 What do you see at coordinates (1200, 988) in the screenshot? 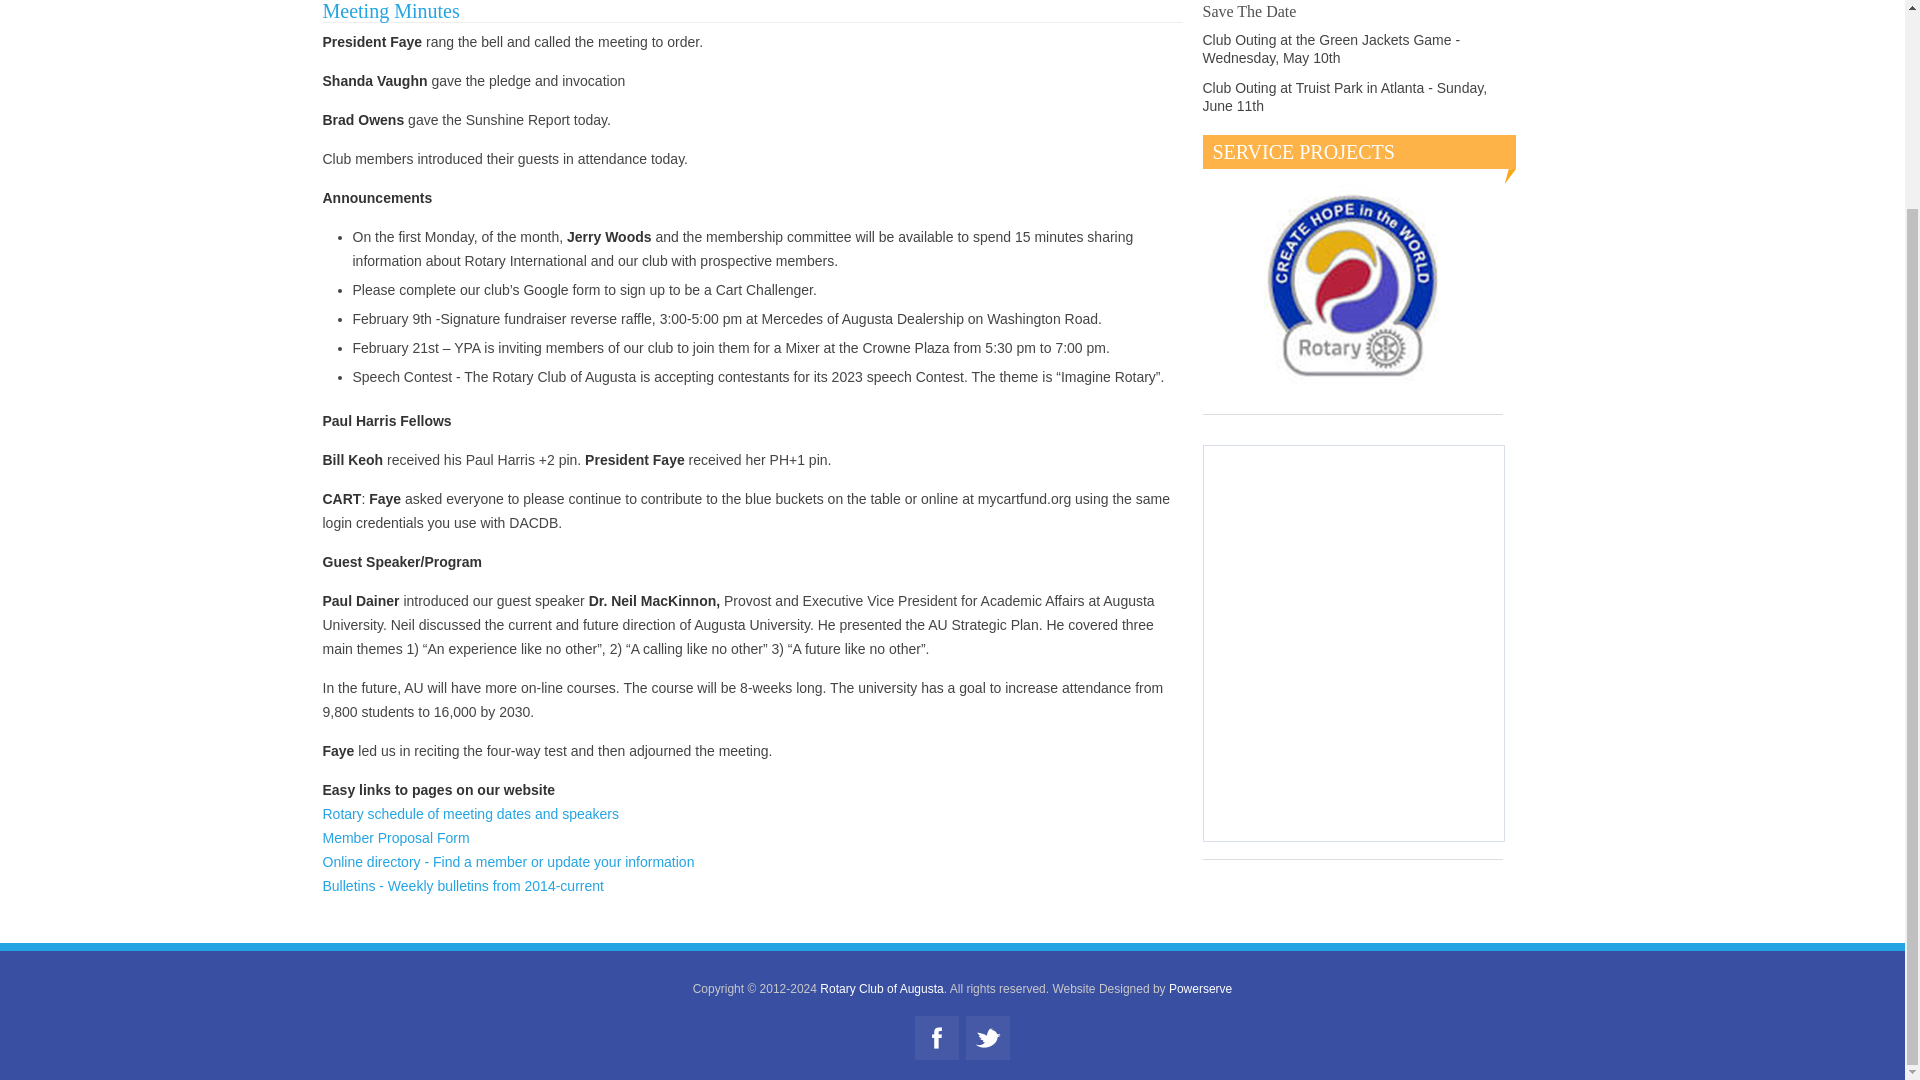
I see `Powerserve` at bounding box center [1200, 988].